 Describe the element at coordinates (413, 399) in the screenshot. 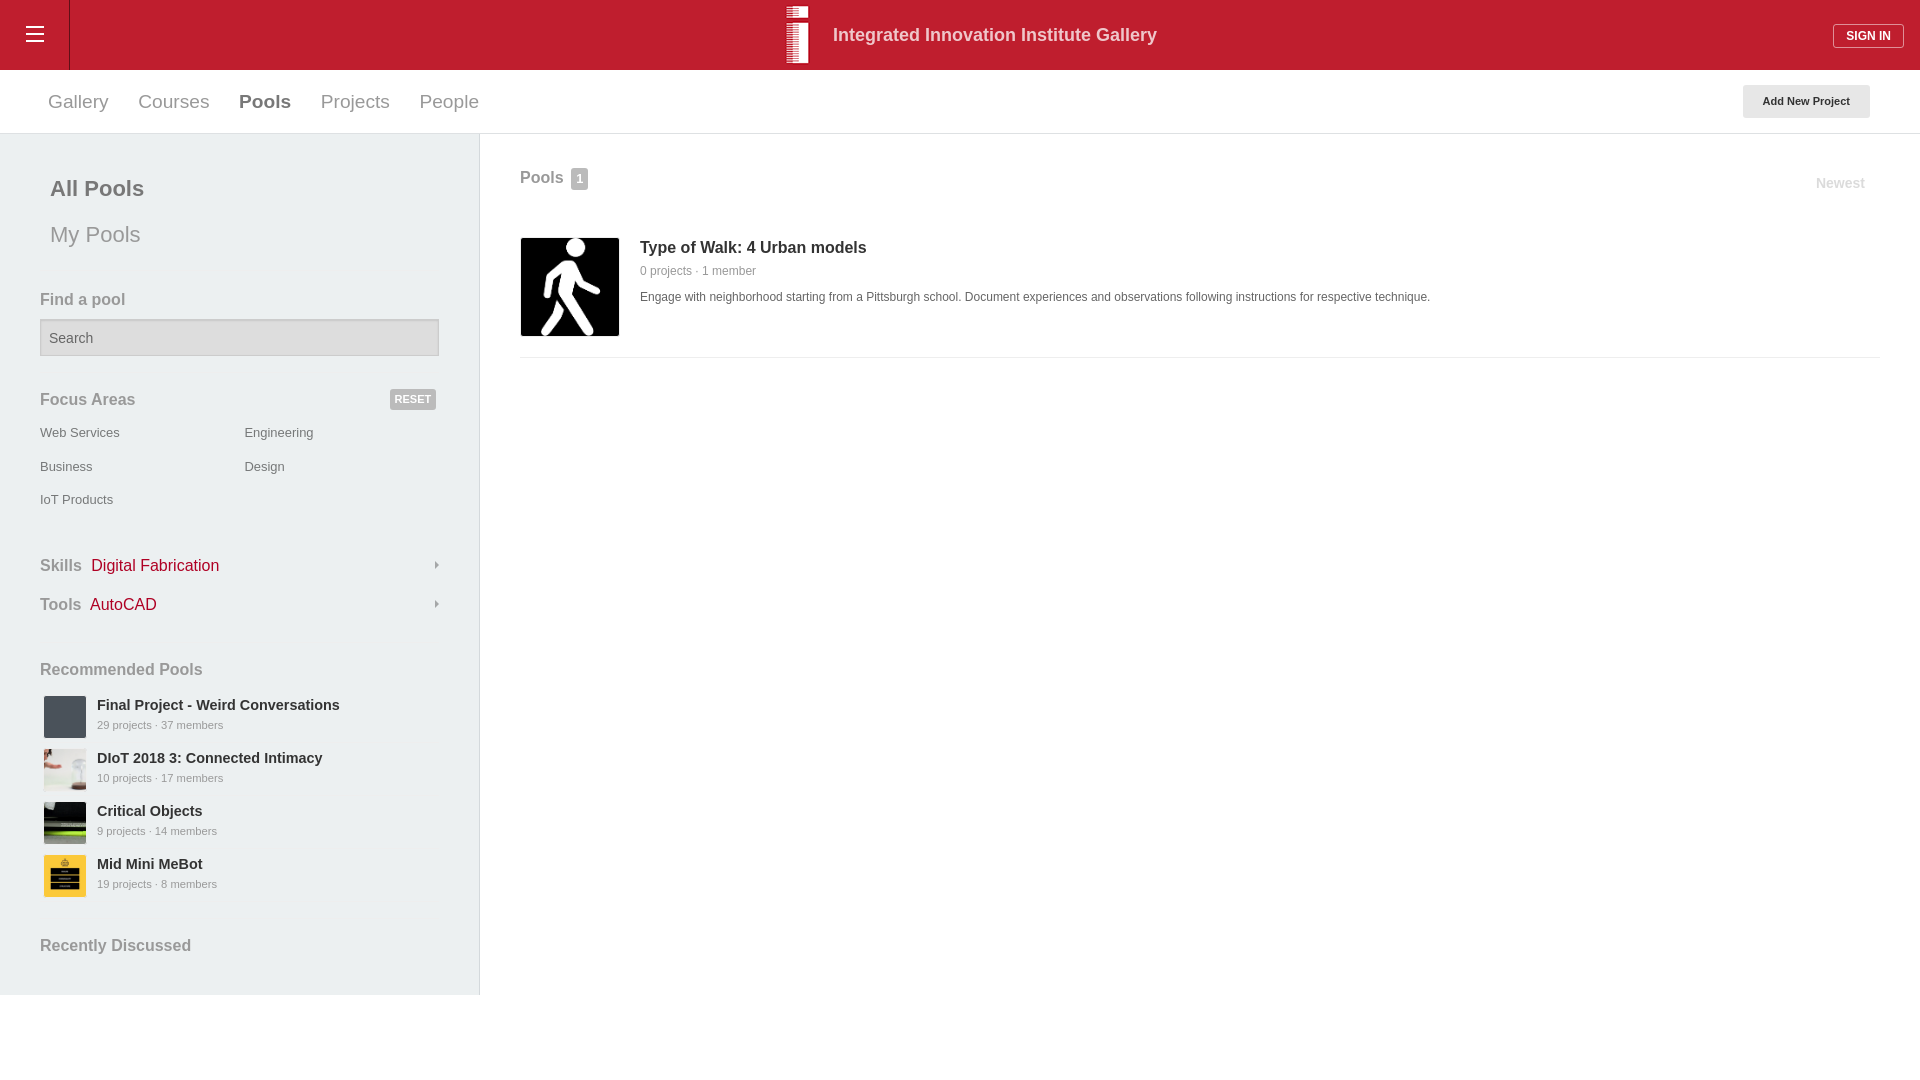

I see `RESET` at that location.